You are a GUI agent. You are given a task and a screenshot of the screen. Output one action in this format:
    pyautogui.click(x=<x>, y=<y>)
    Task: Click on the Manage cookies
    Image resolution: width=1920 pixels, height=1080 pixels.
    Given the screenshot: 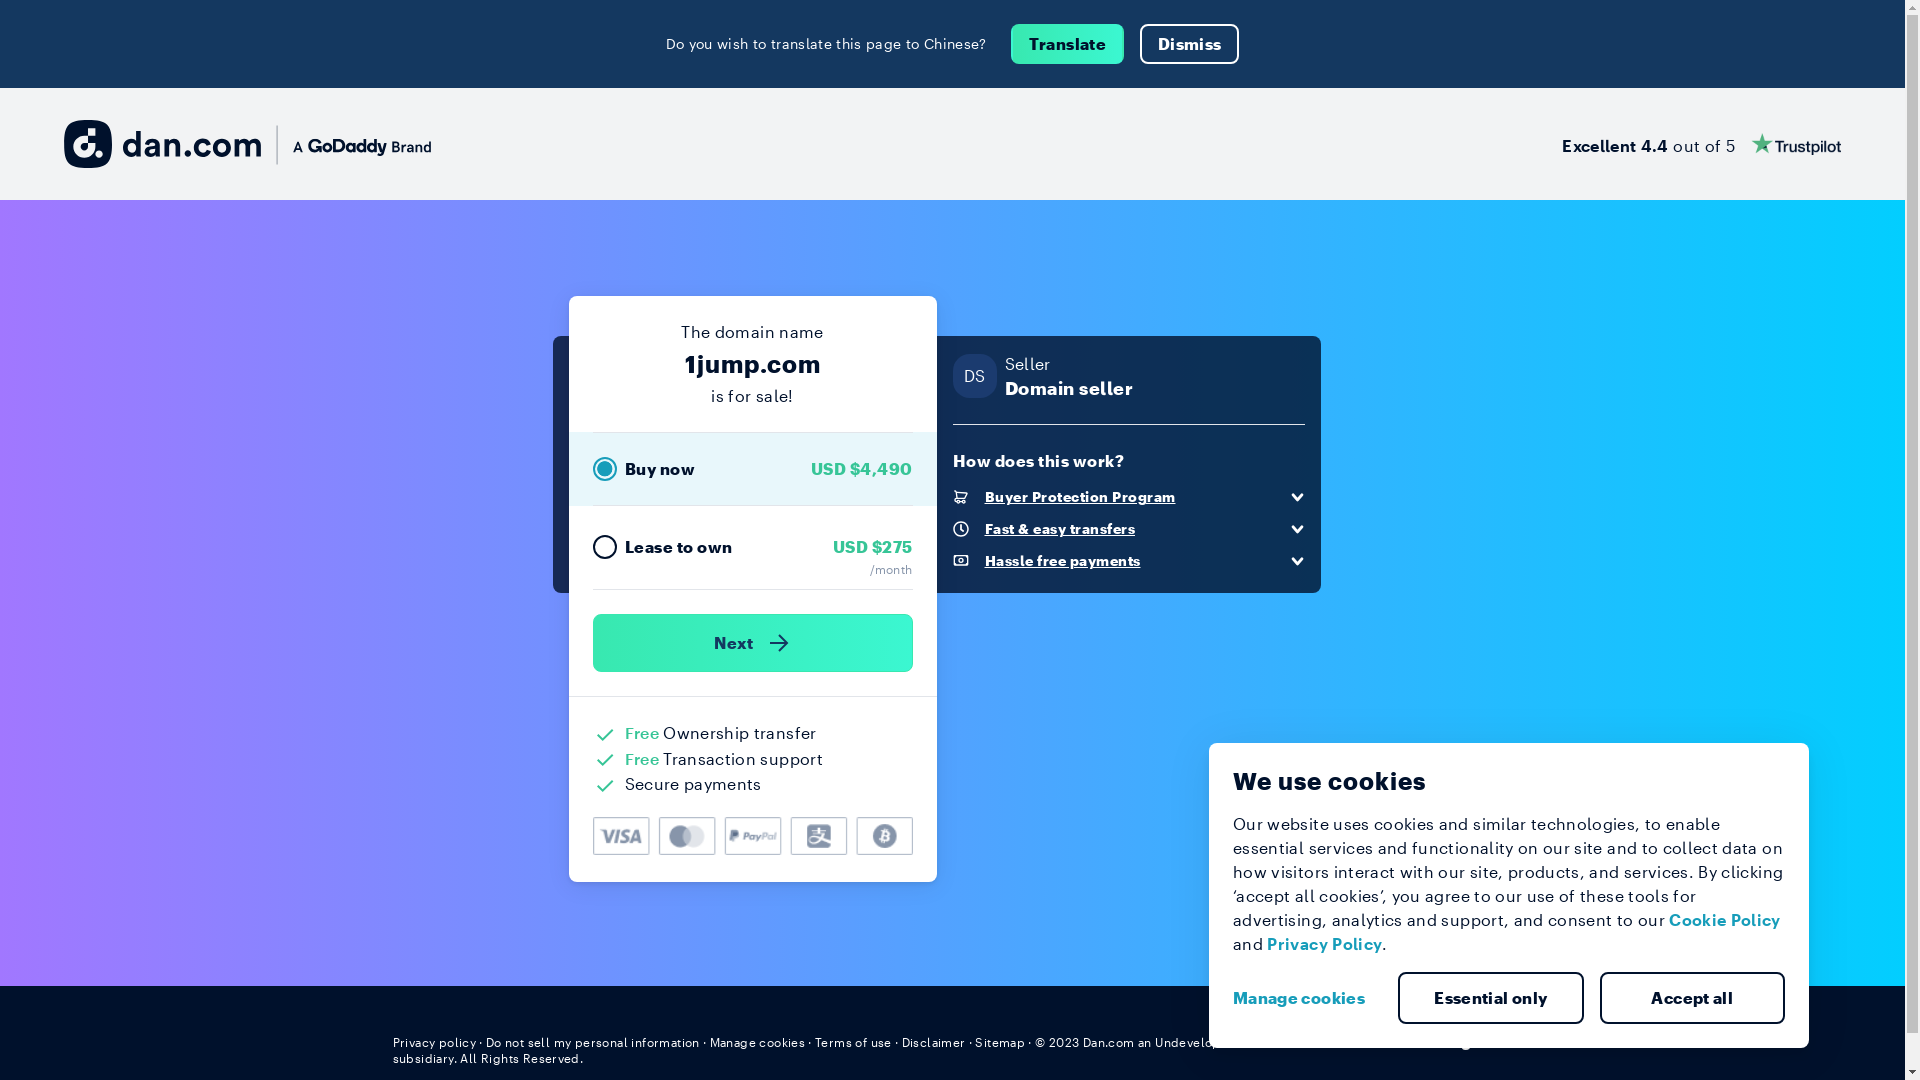 What is the action you would take?
    pyautogui.click(x=758, y=1042)
    